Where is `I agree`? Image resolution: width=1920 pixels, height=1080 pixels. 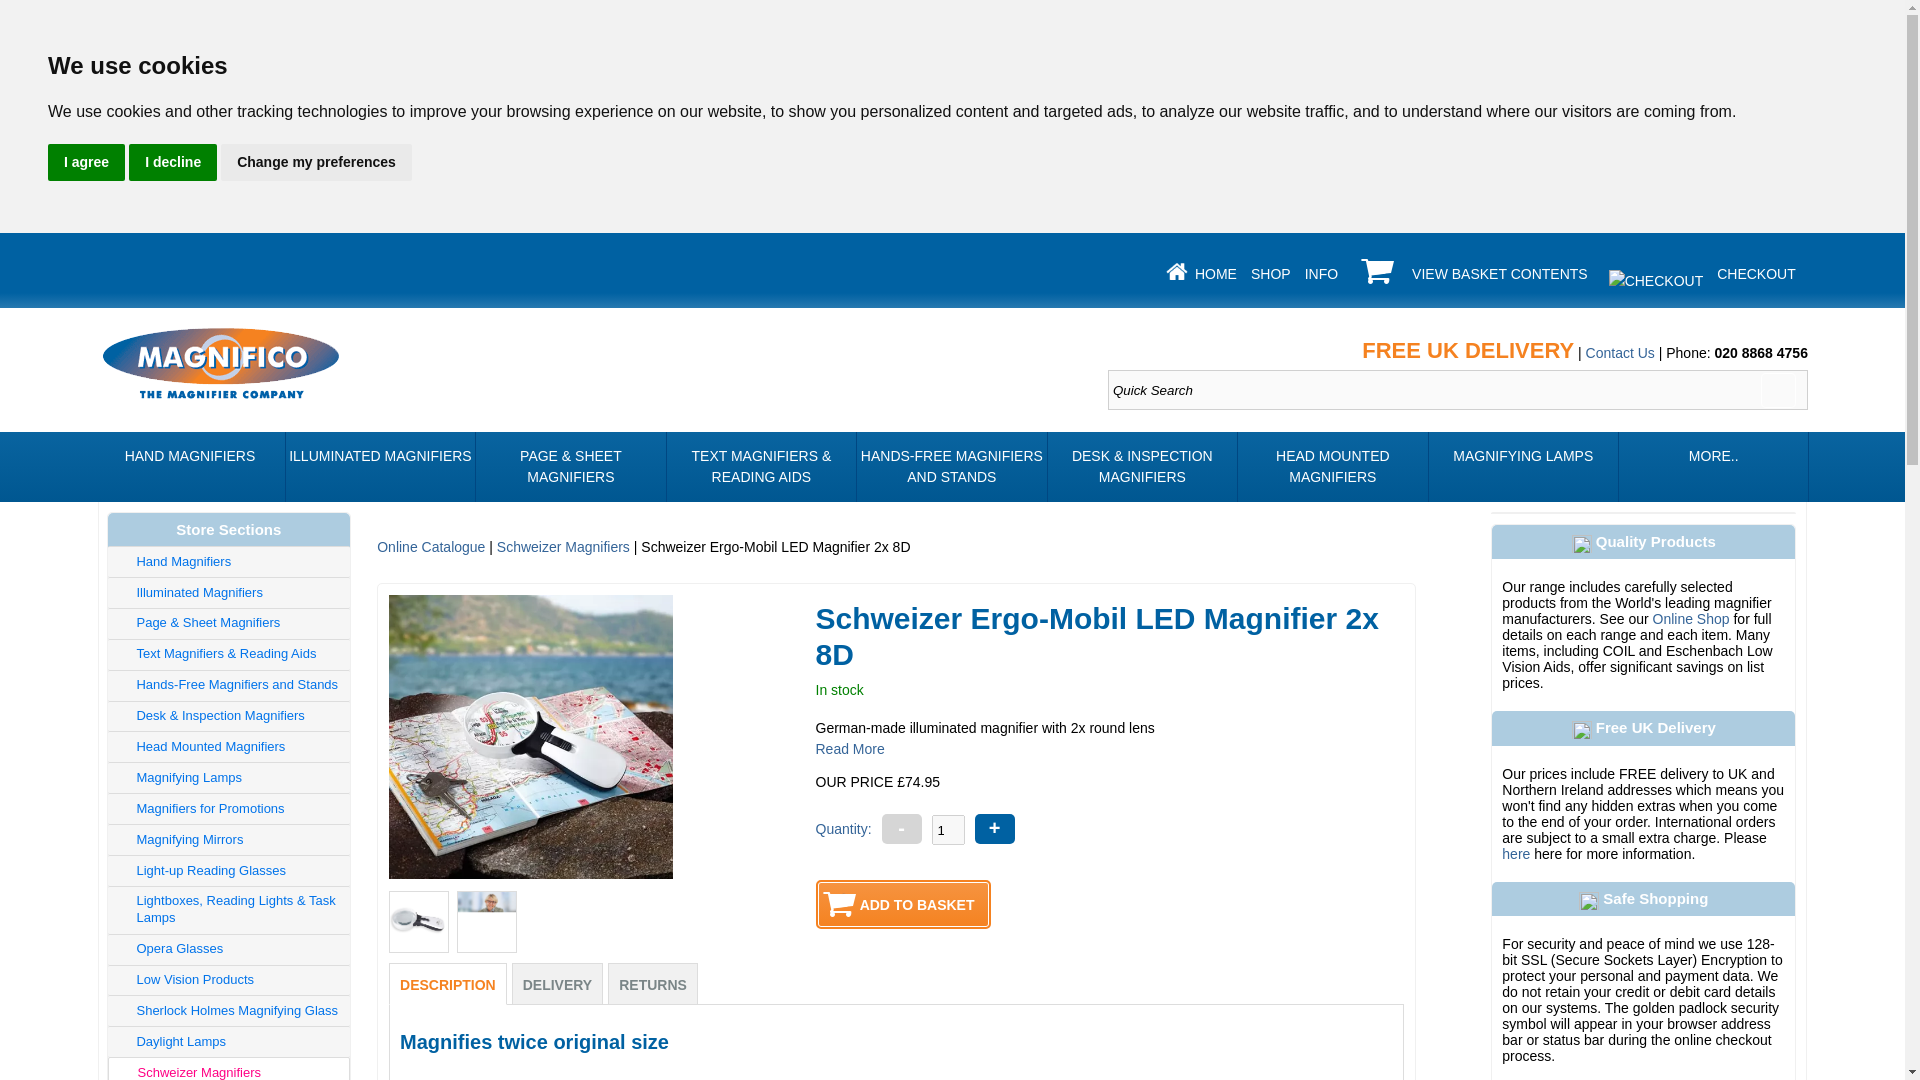 I agree is located at coordinates (86, 162).